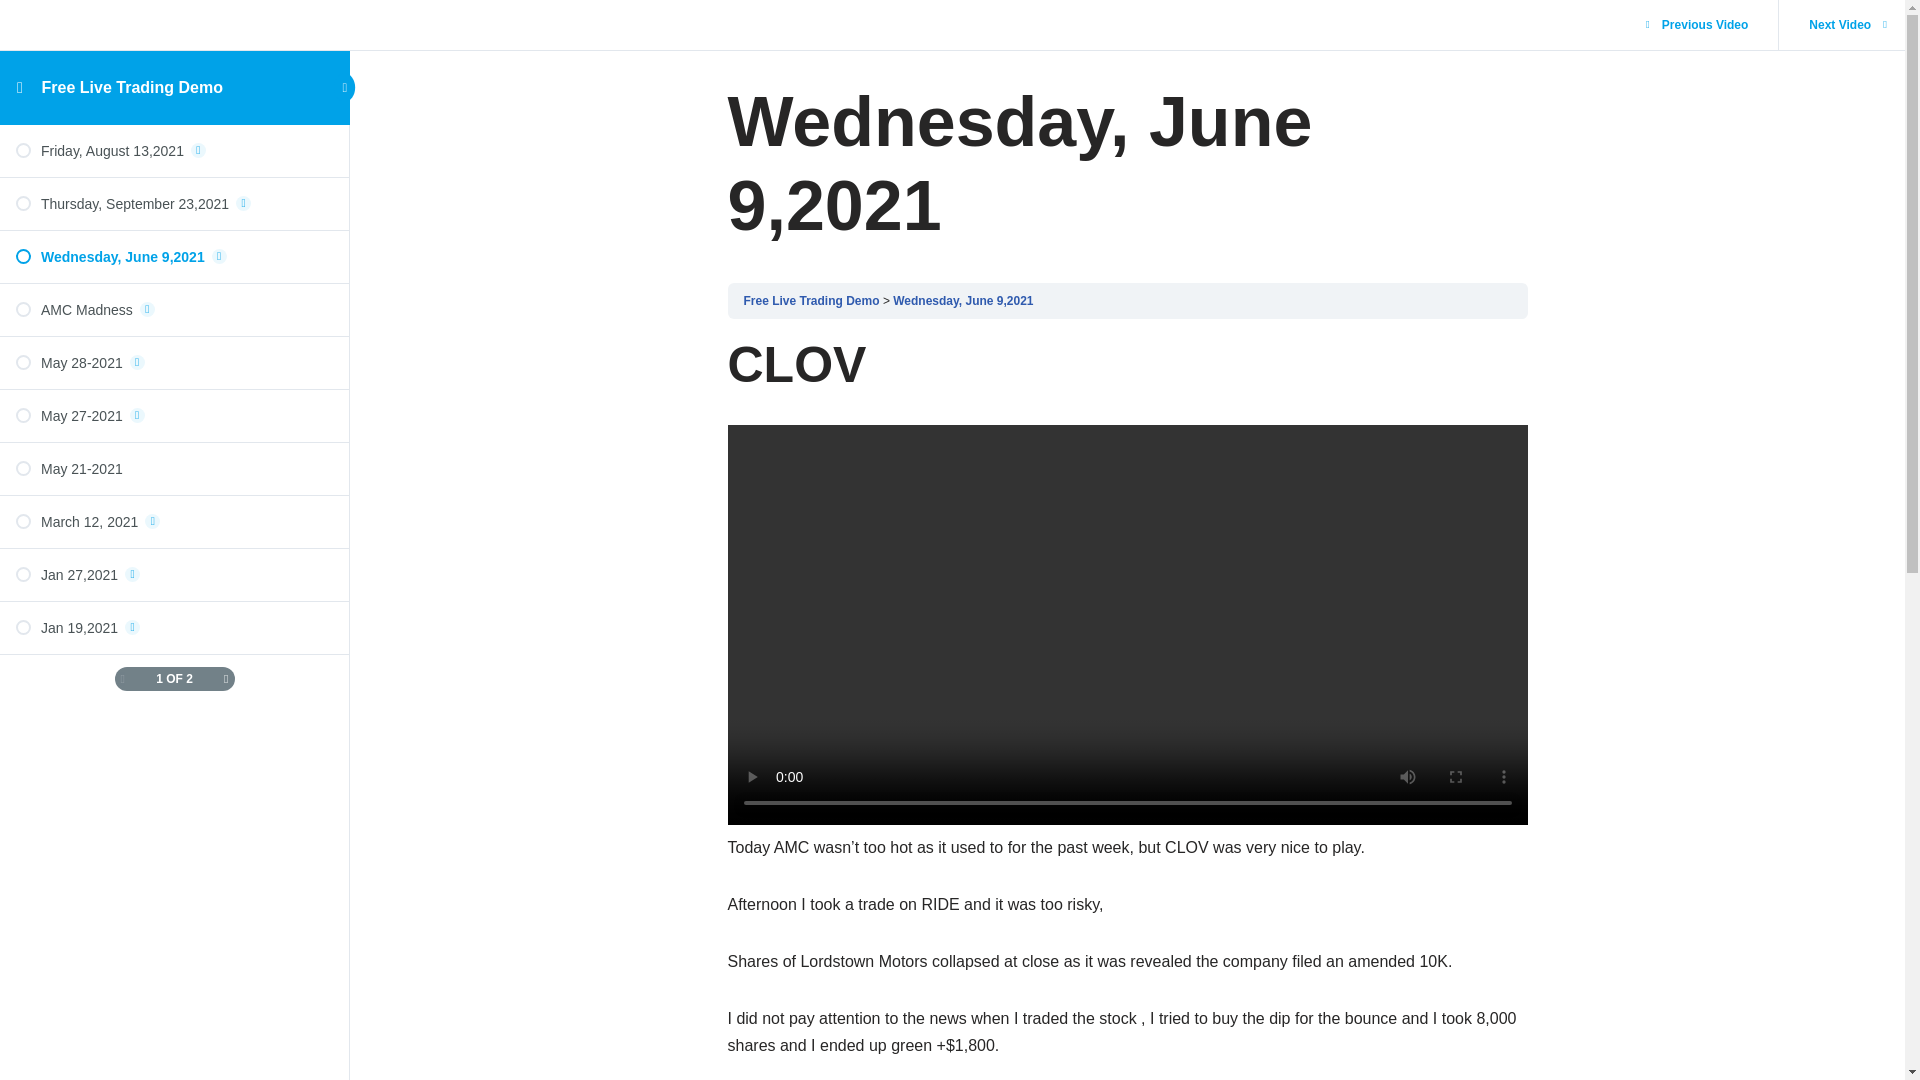 This screenshot has width=1920, height=1080. Describe the element at coordinates (174, 362) in the screenshot. I see `May 28-2021` at that location.